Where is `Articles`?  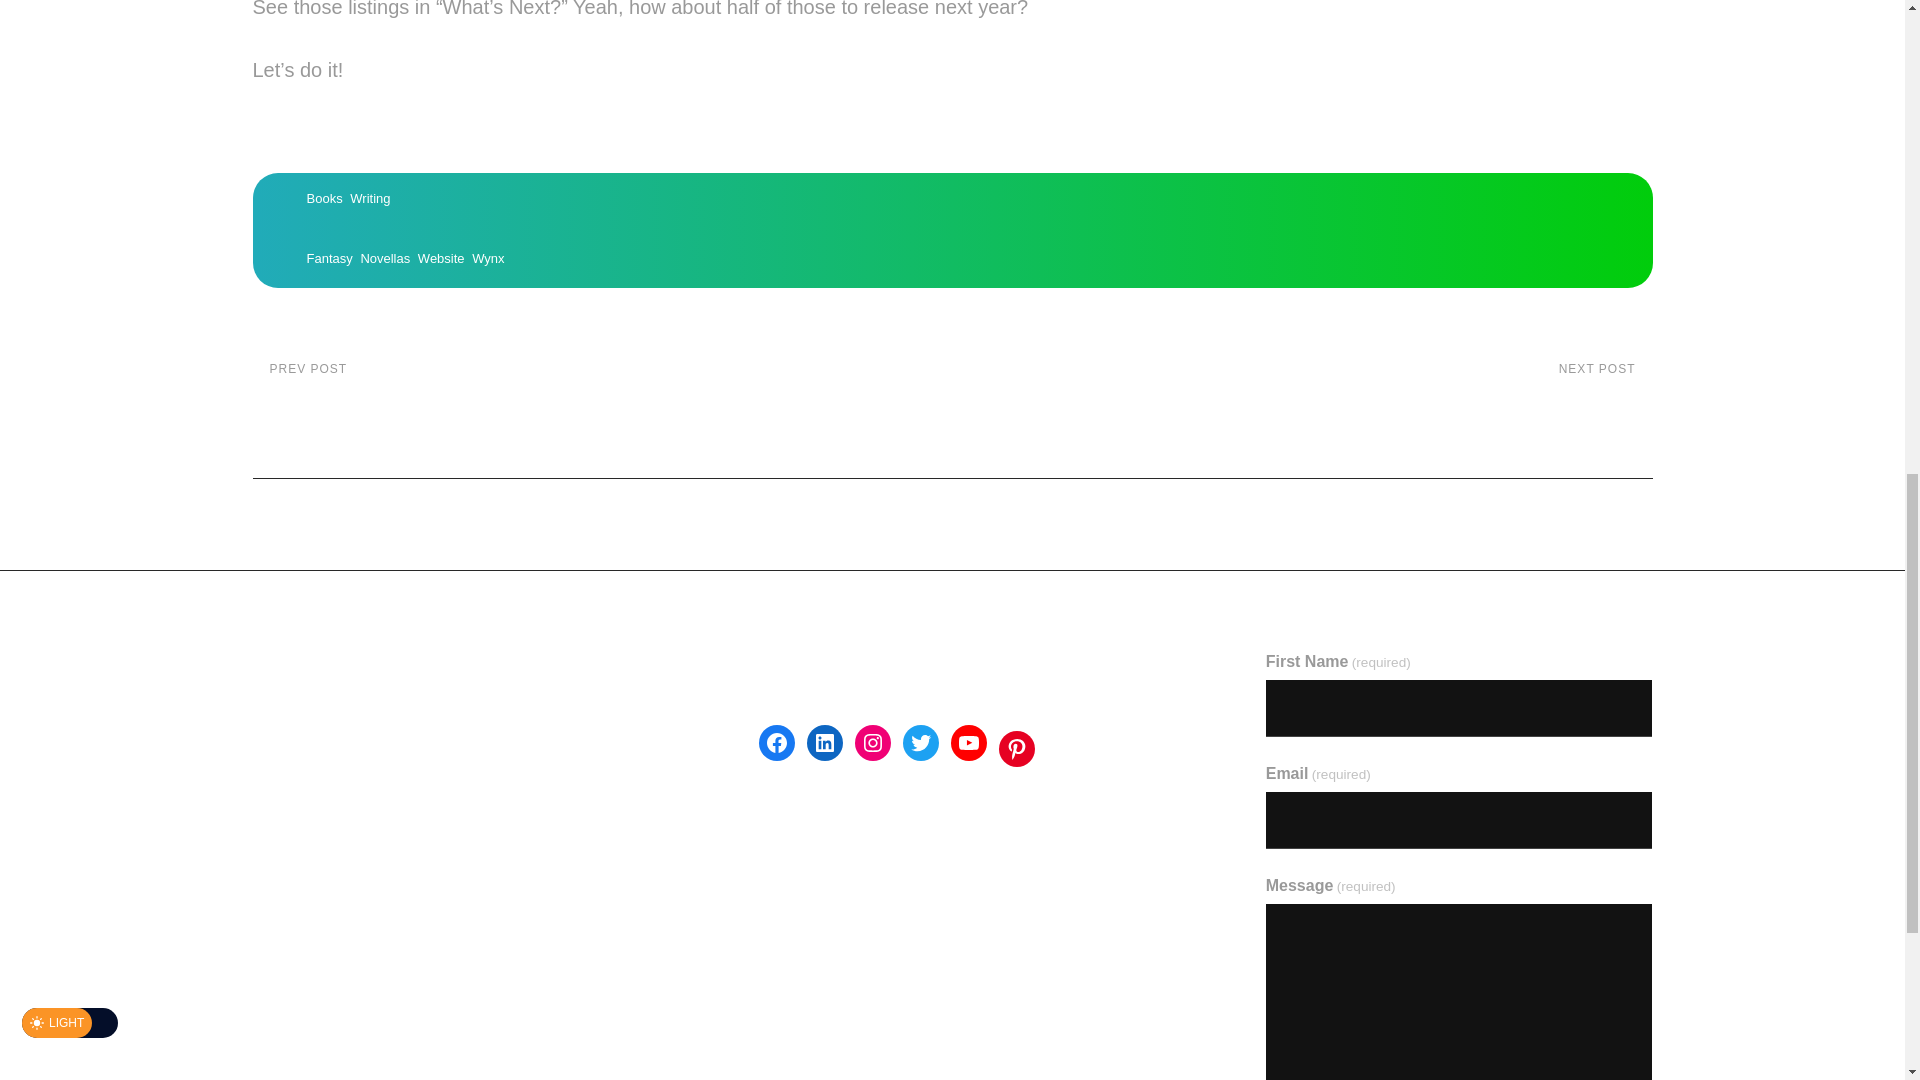 Articles is located at coordinates (328, 258).